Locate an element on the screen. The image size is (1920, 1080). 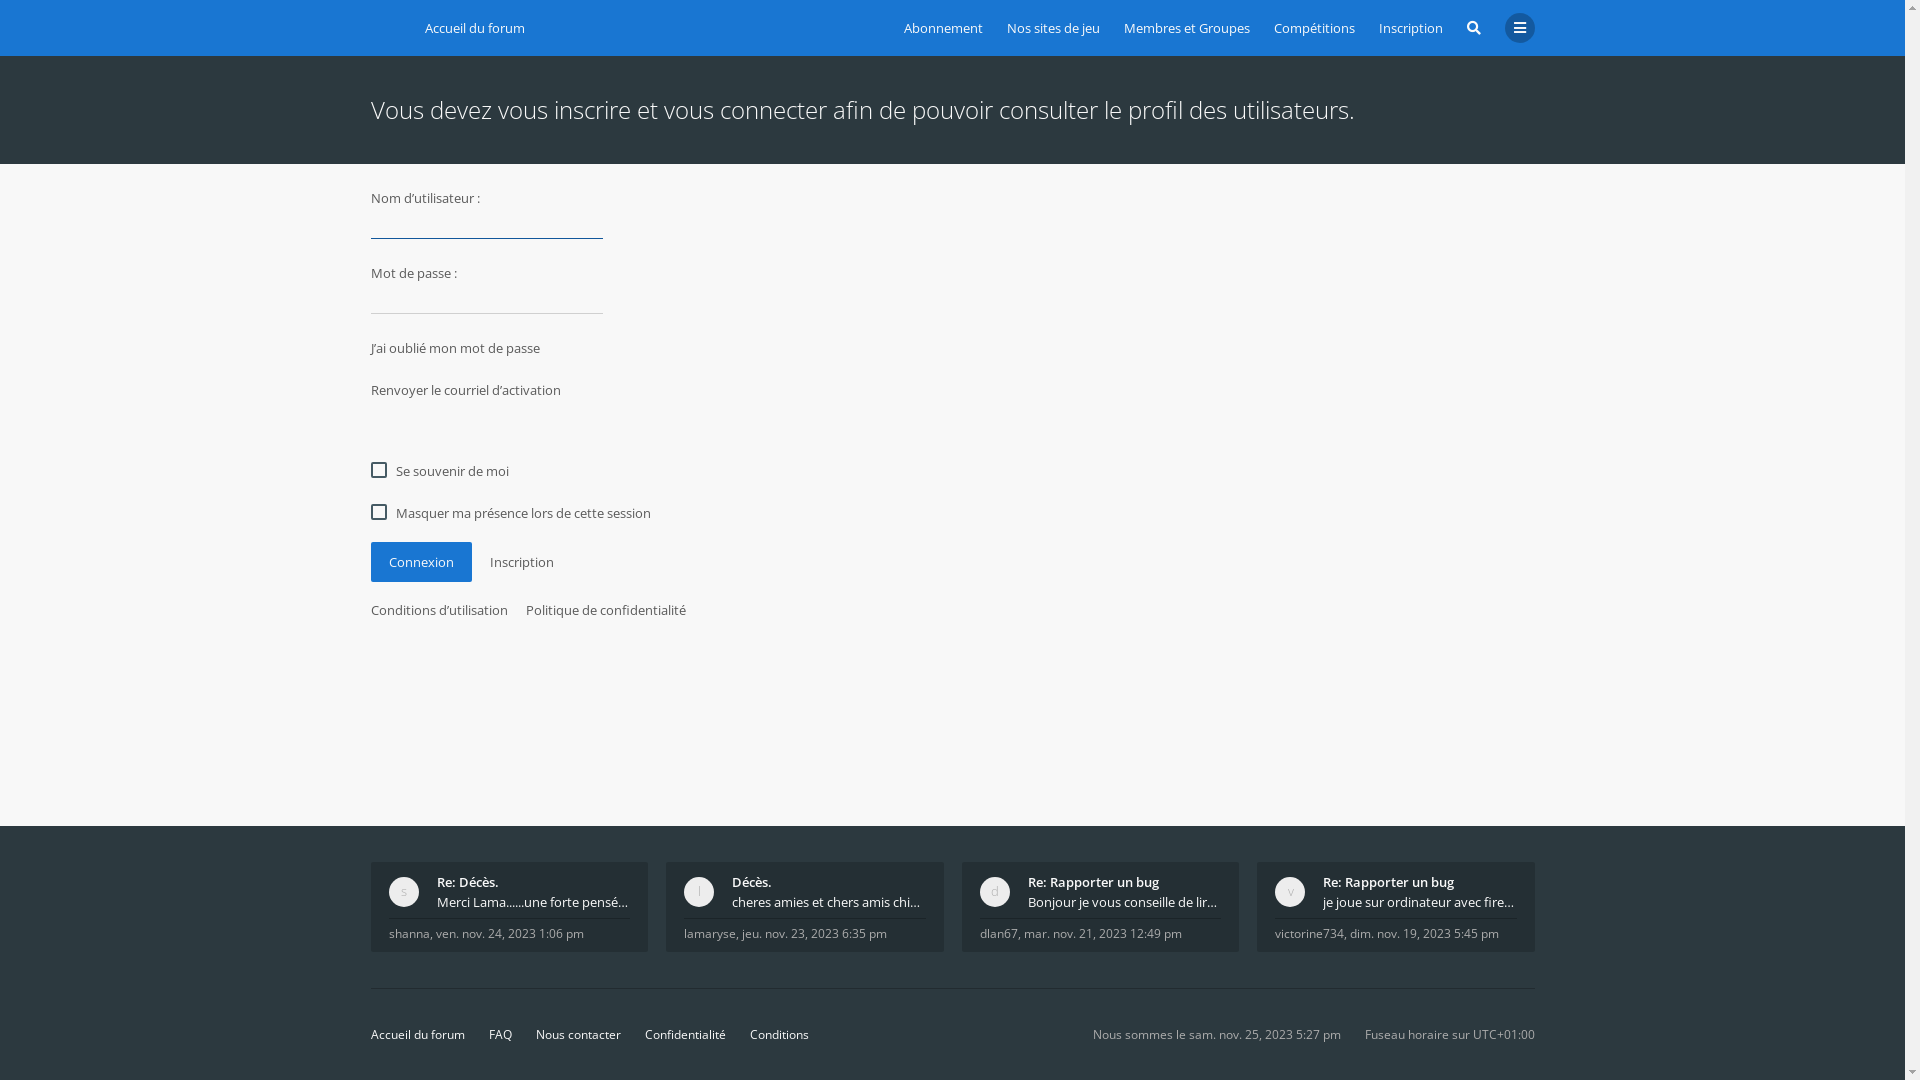
je joue sur ordinateur avec firefox is located at coordinates (1420, 902).